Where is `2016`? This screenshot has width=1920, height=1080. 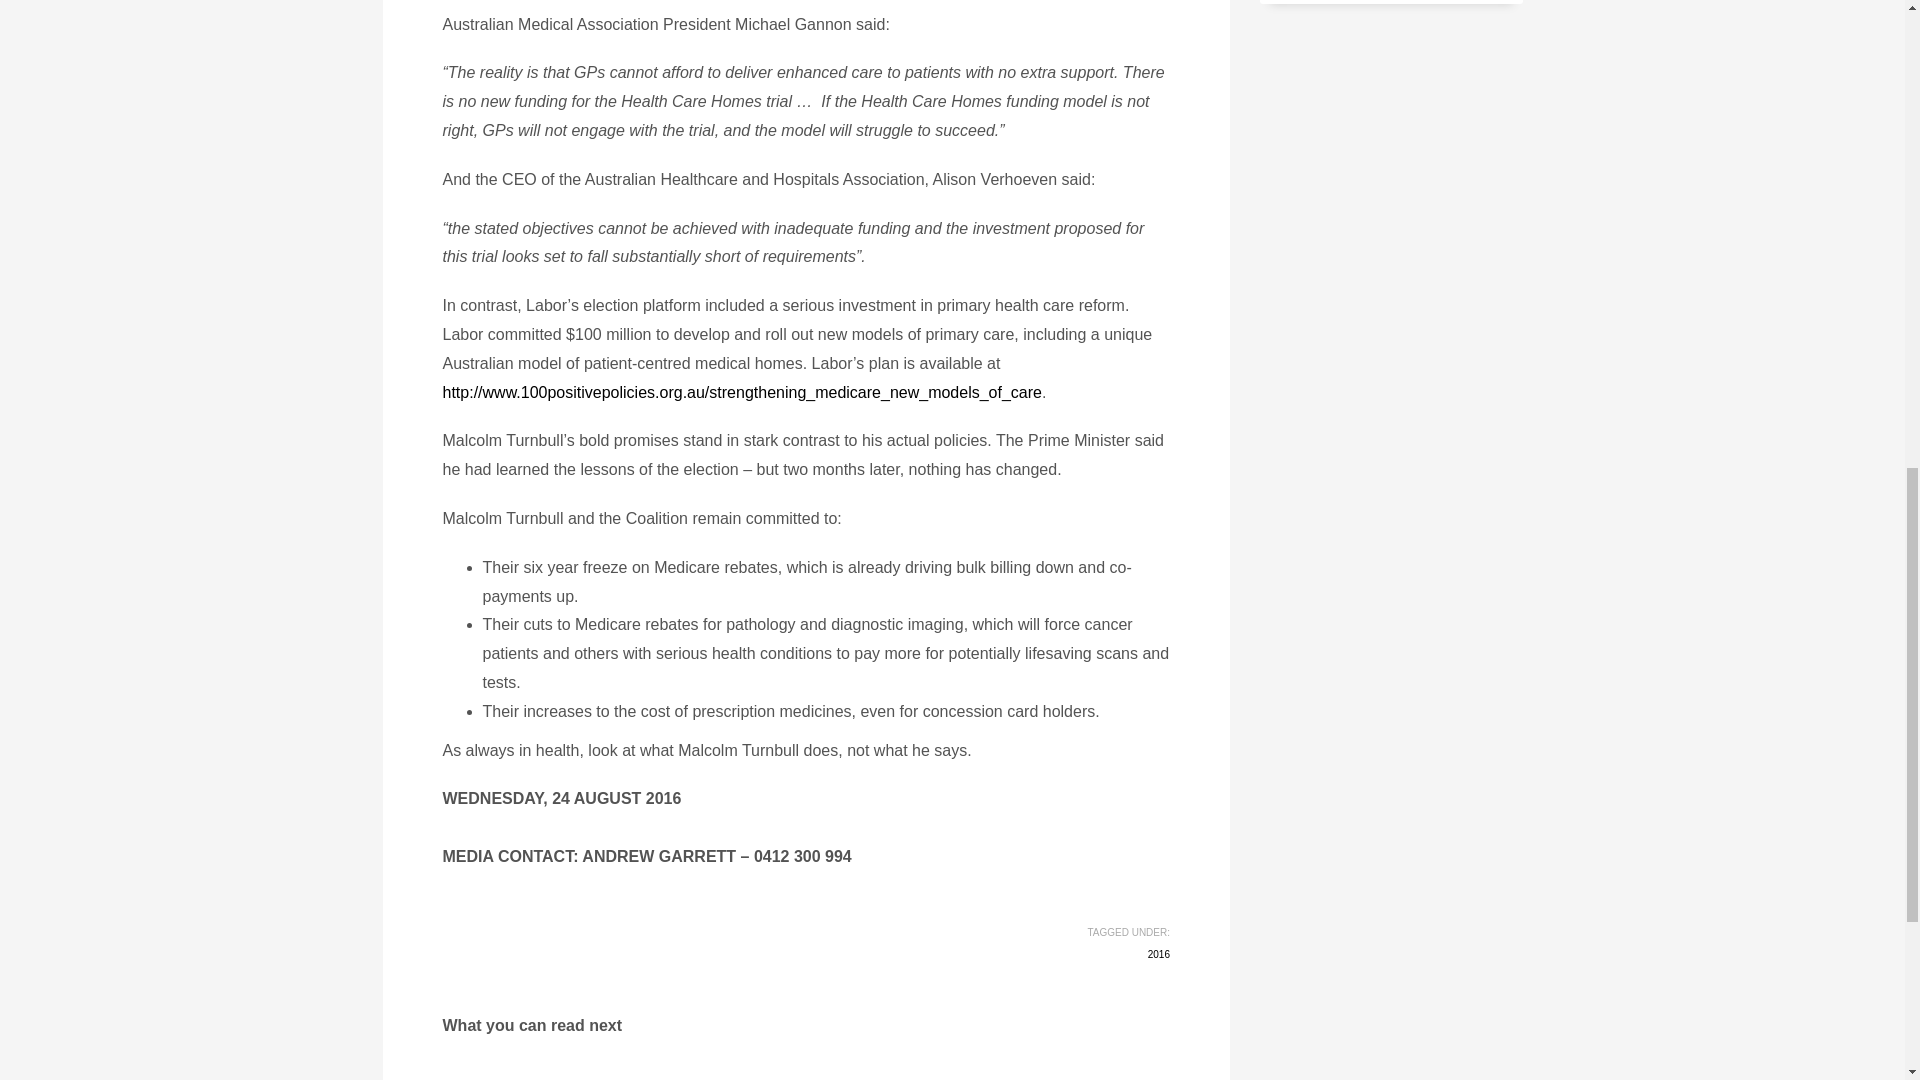
2016 is located at coordinates (1158, 954).